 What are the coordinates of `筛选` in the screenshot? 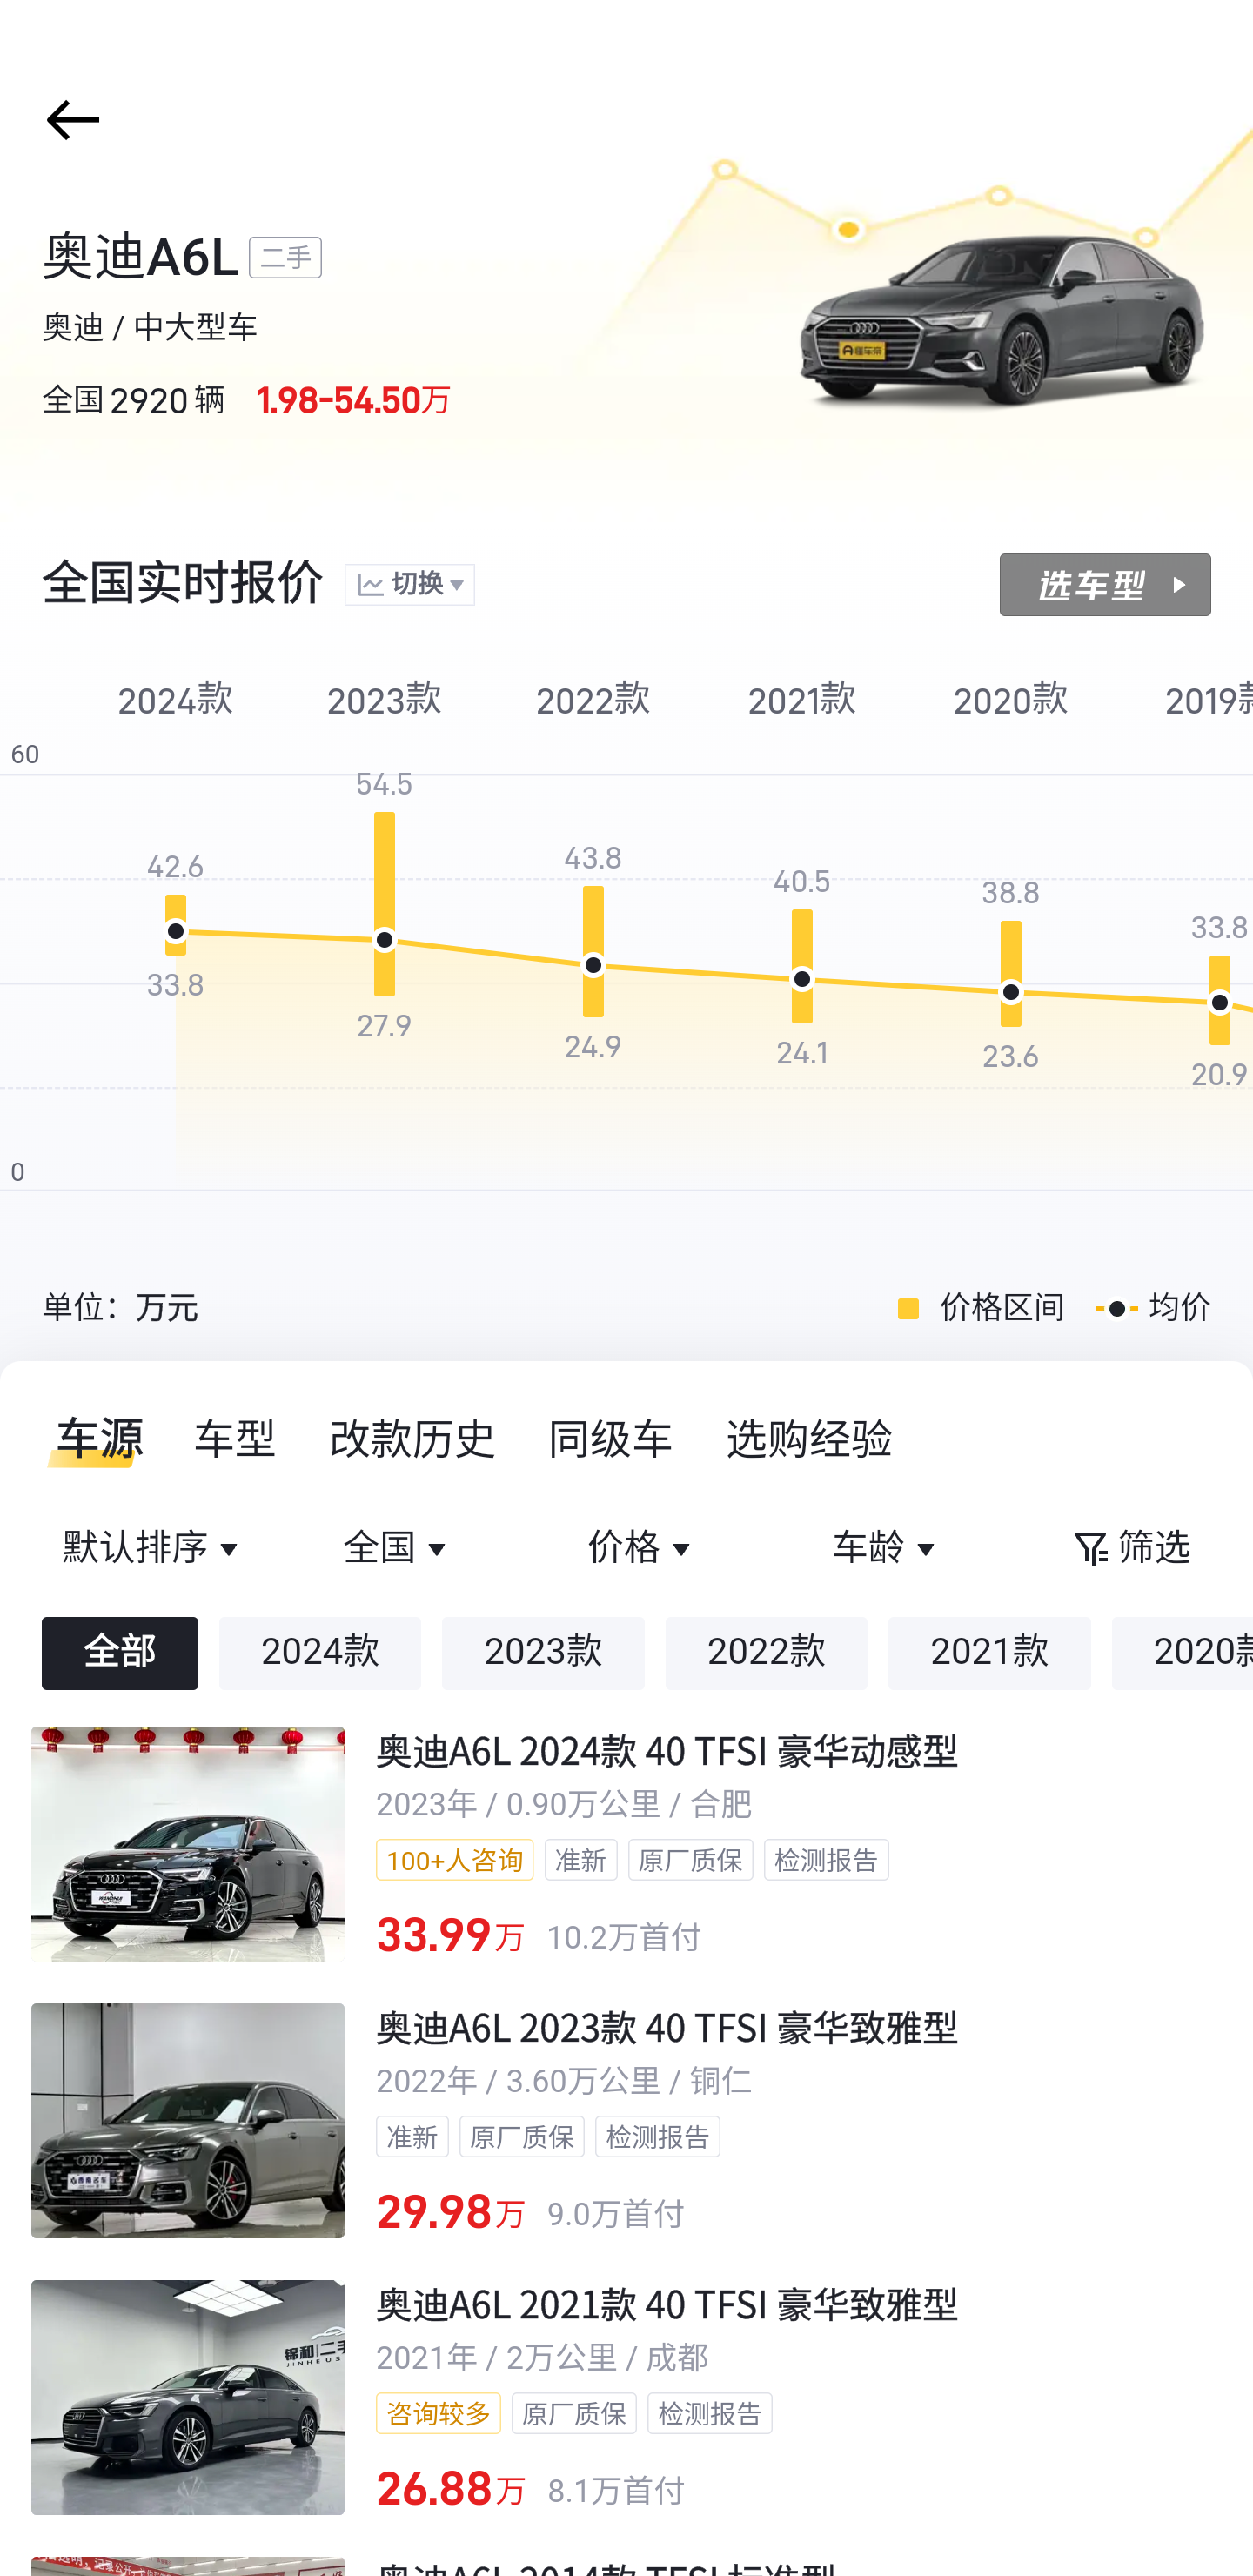 It's located at (1129, 1549).